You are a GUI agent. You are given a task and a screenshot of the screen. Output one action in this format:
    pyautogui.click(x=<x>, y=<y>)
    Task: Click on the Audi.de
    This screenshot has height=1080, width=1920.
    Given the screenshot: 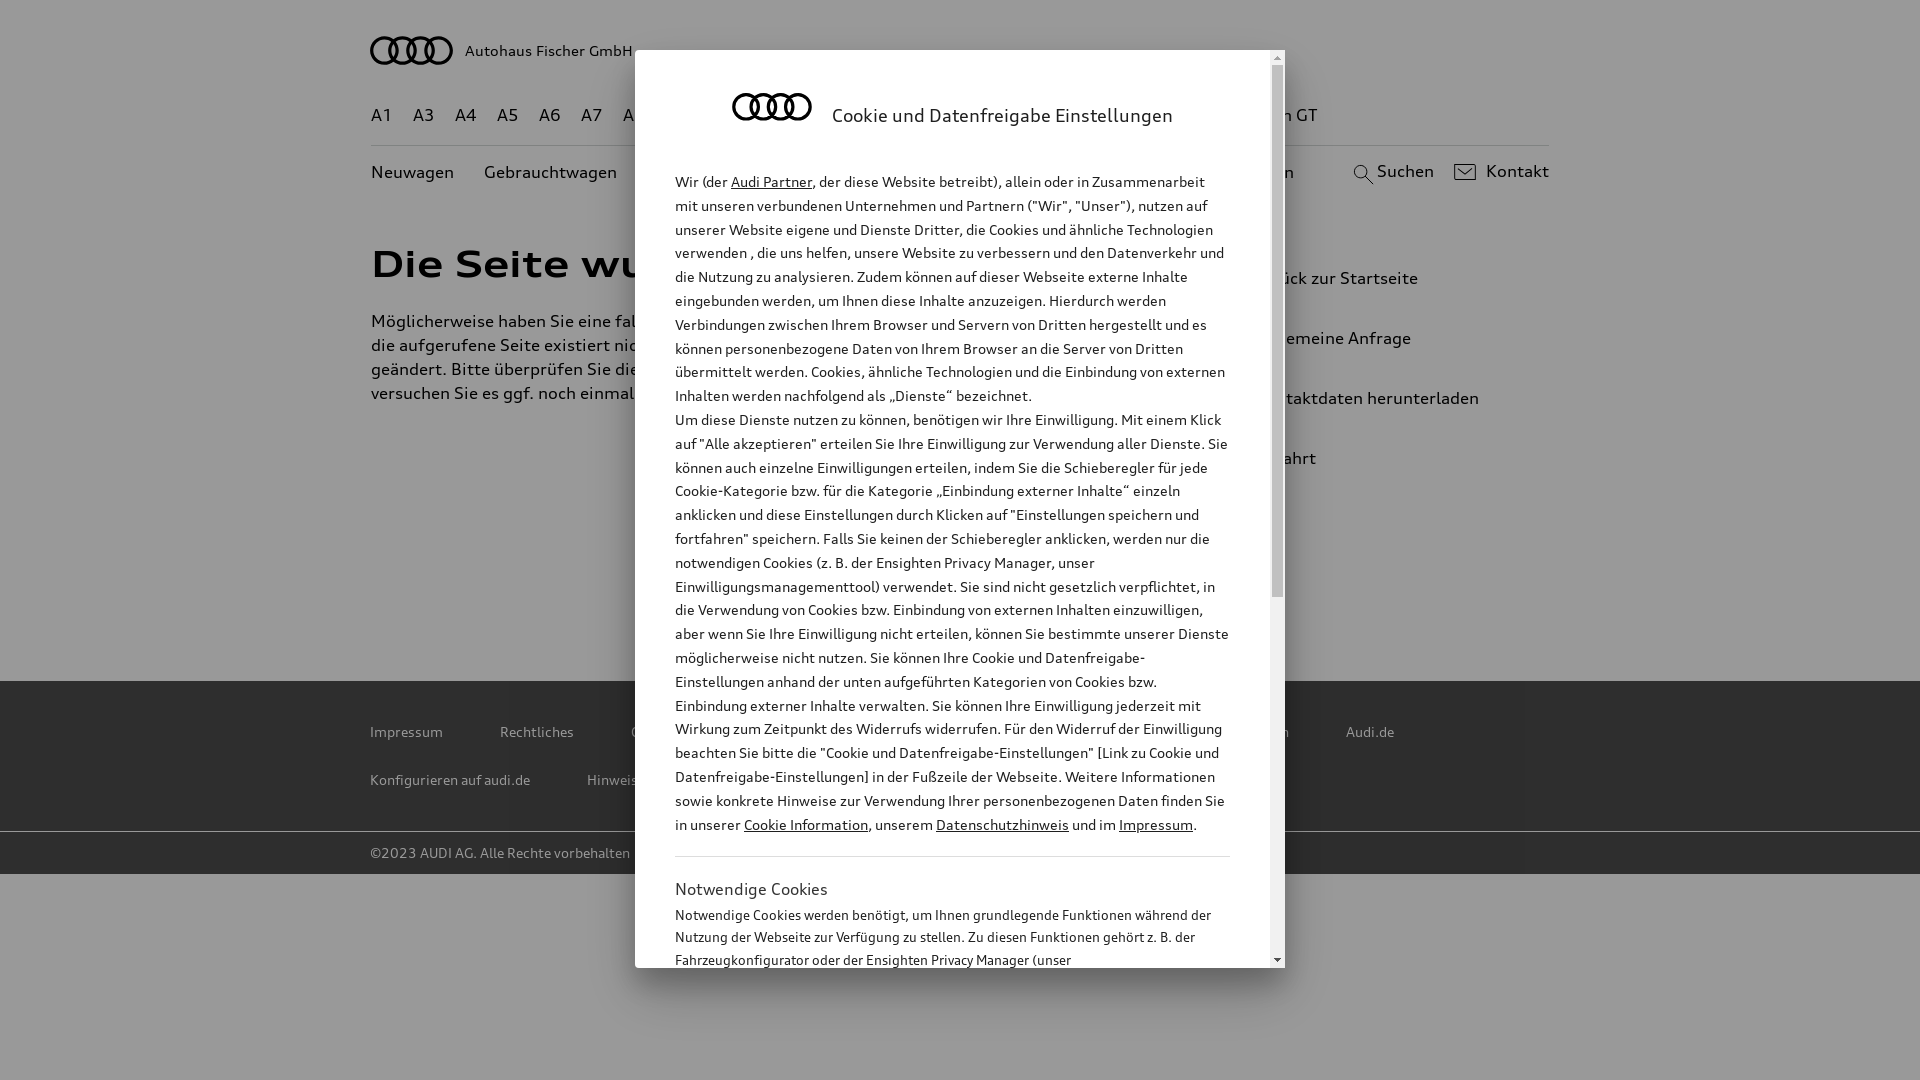 What is the action you would take?
    pyautogui.click(x=1370, y=732)
    